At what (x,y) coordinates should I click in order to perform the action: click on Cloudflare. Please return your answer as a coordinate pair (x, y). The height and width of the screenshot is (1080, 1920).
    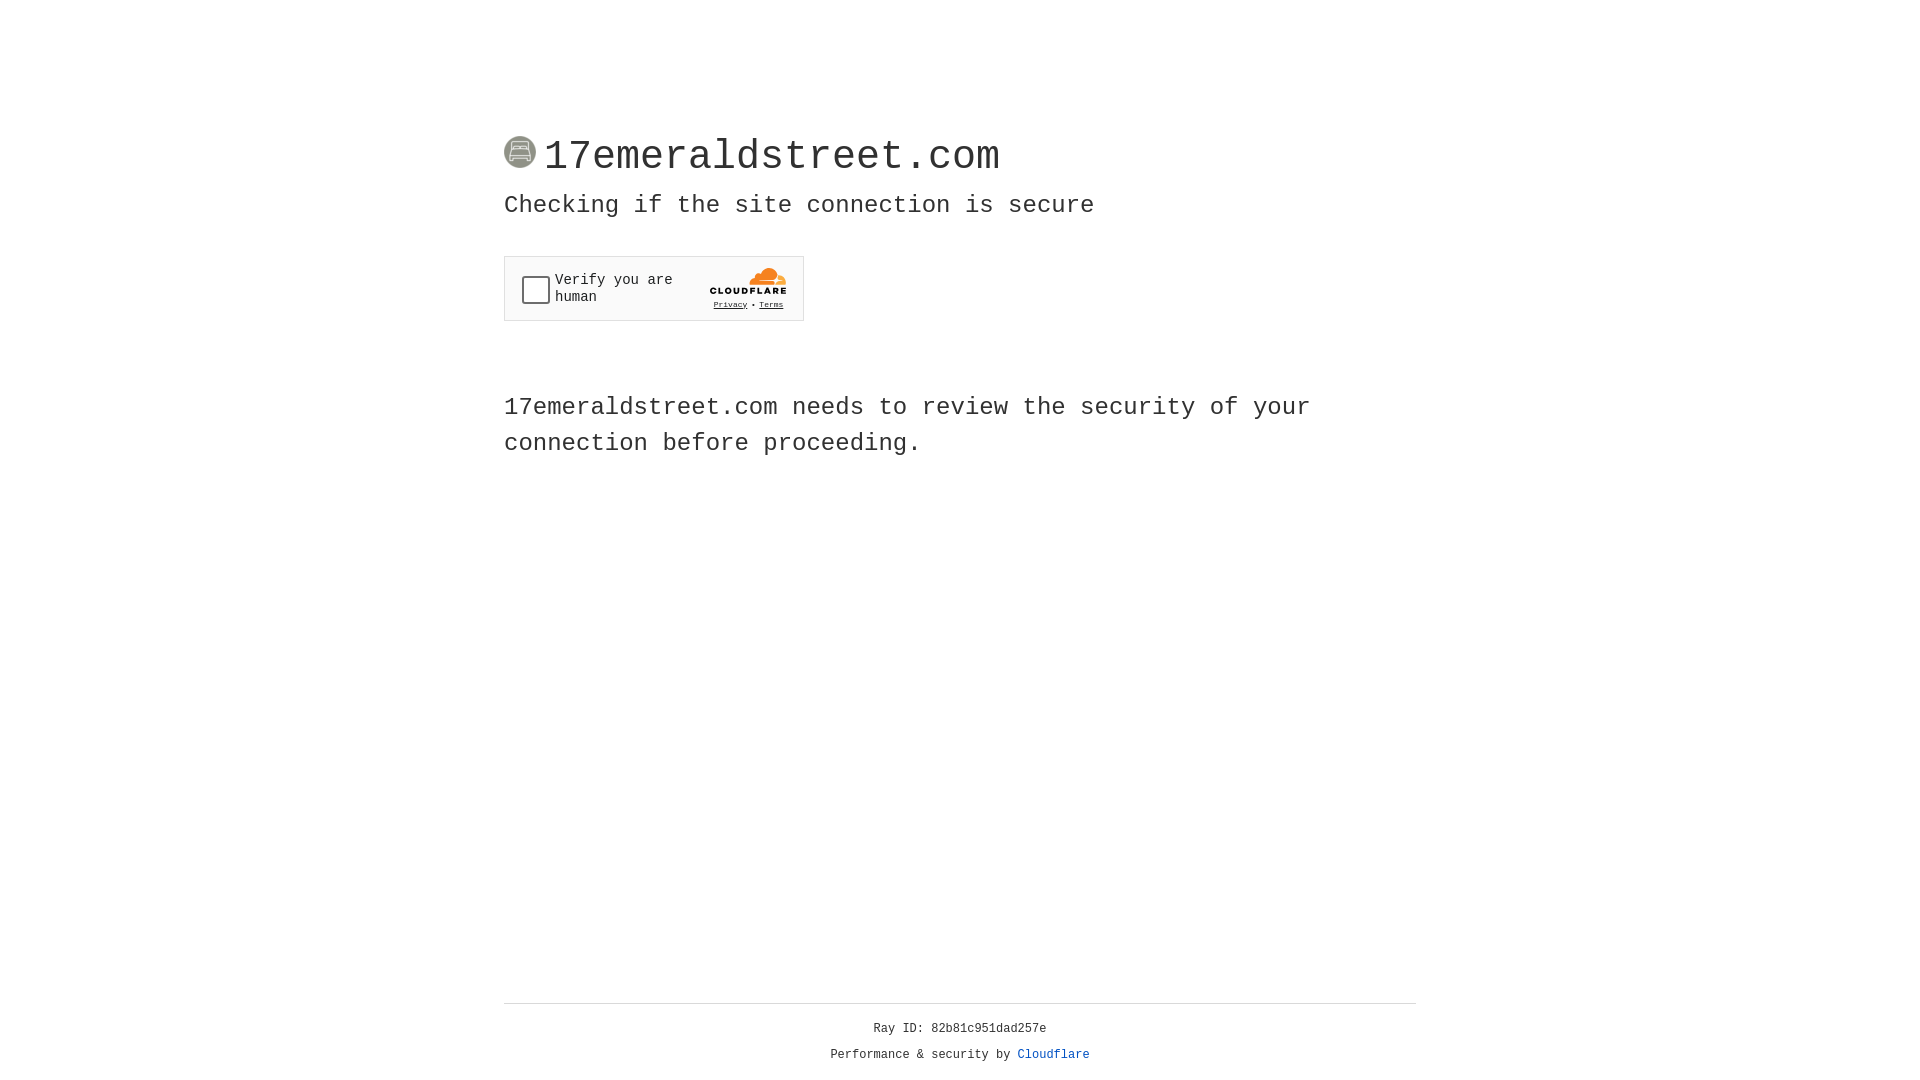
    Looking at the image, I should click on (1054, 1055).